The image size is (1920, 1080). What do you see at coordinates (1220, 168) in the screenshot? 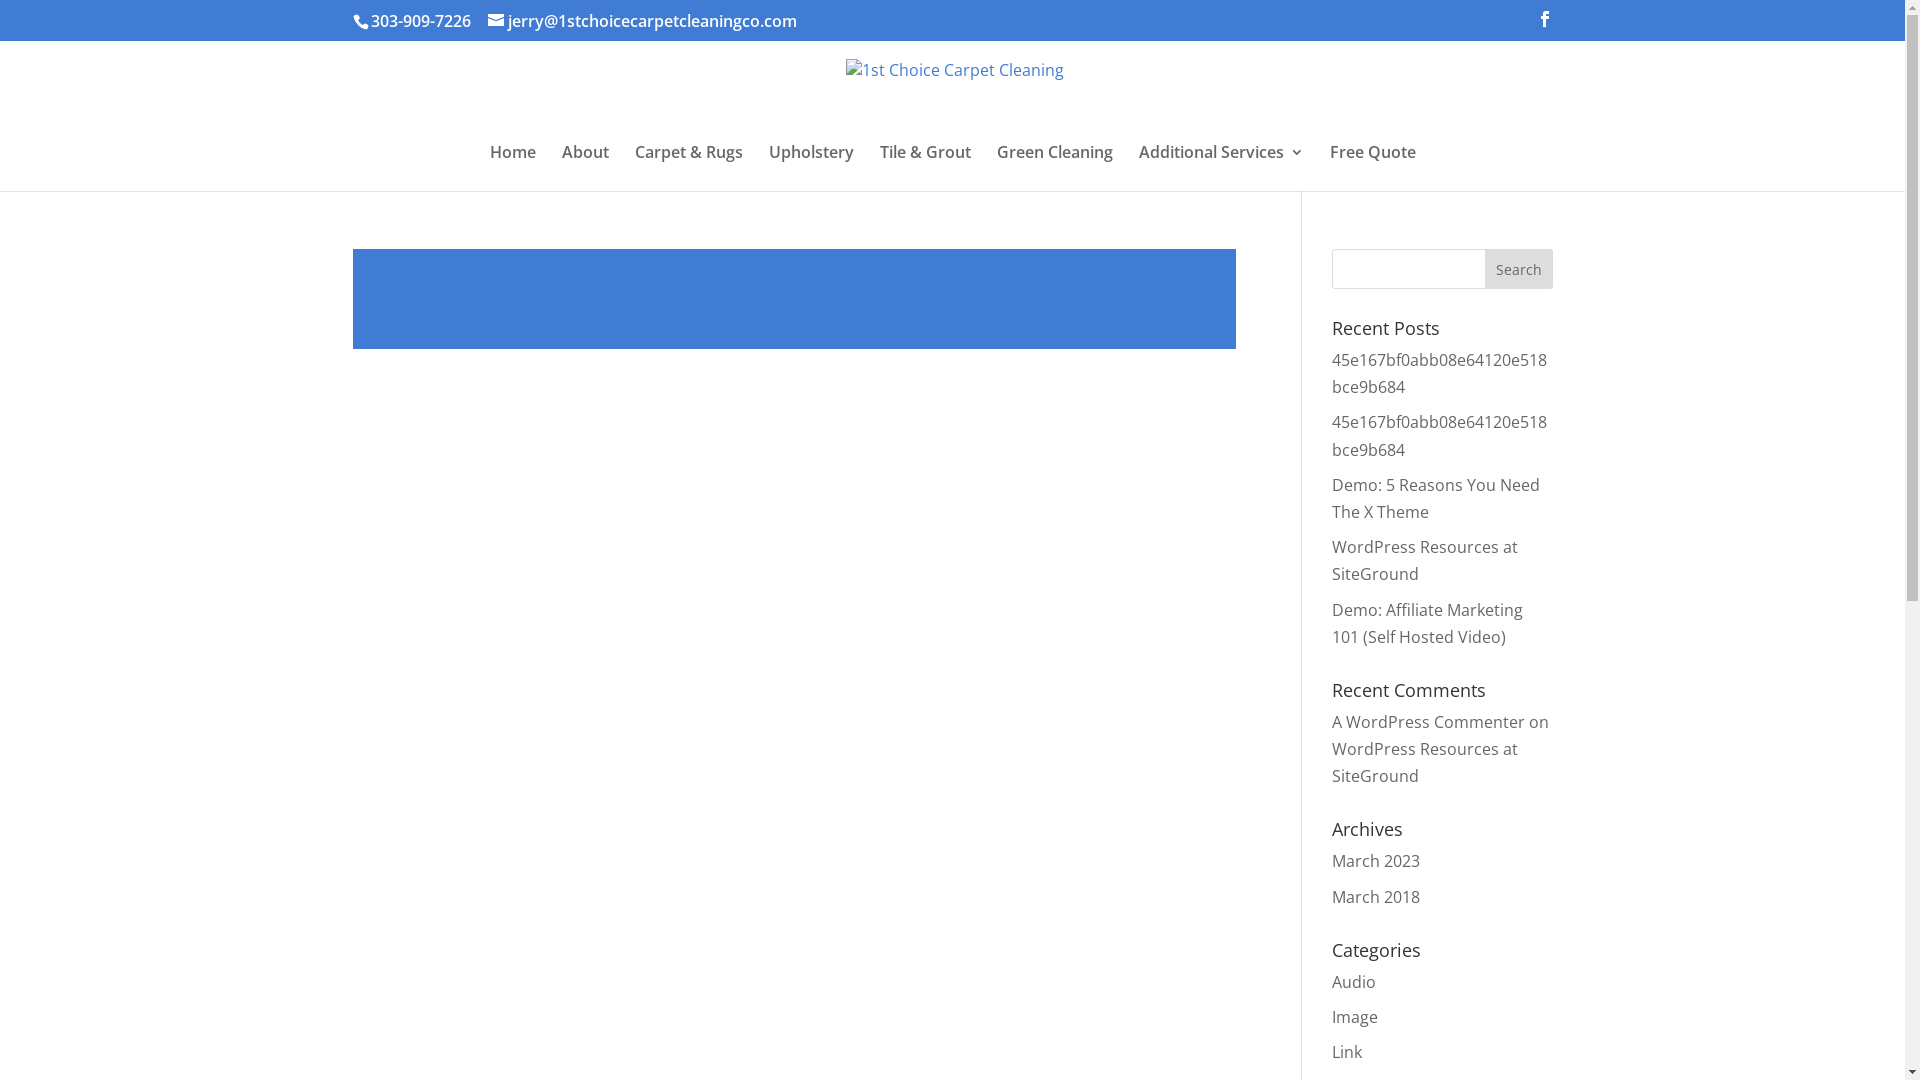
I see `Additional Services` at bounding box center [1220, 168].